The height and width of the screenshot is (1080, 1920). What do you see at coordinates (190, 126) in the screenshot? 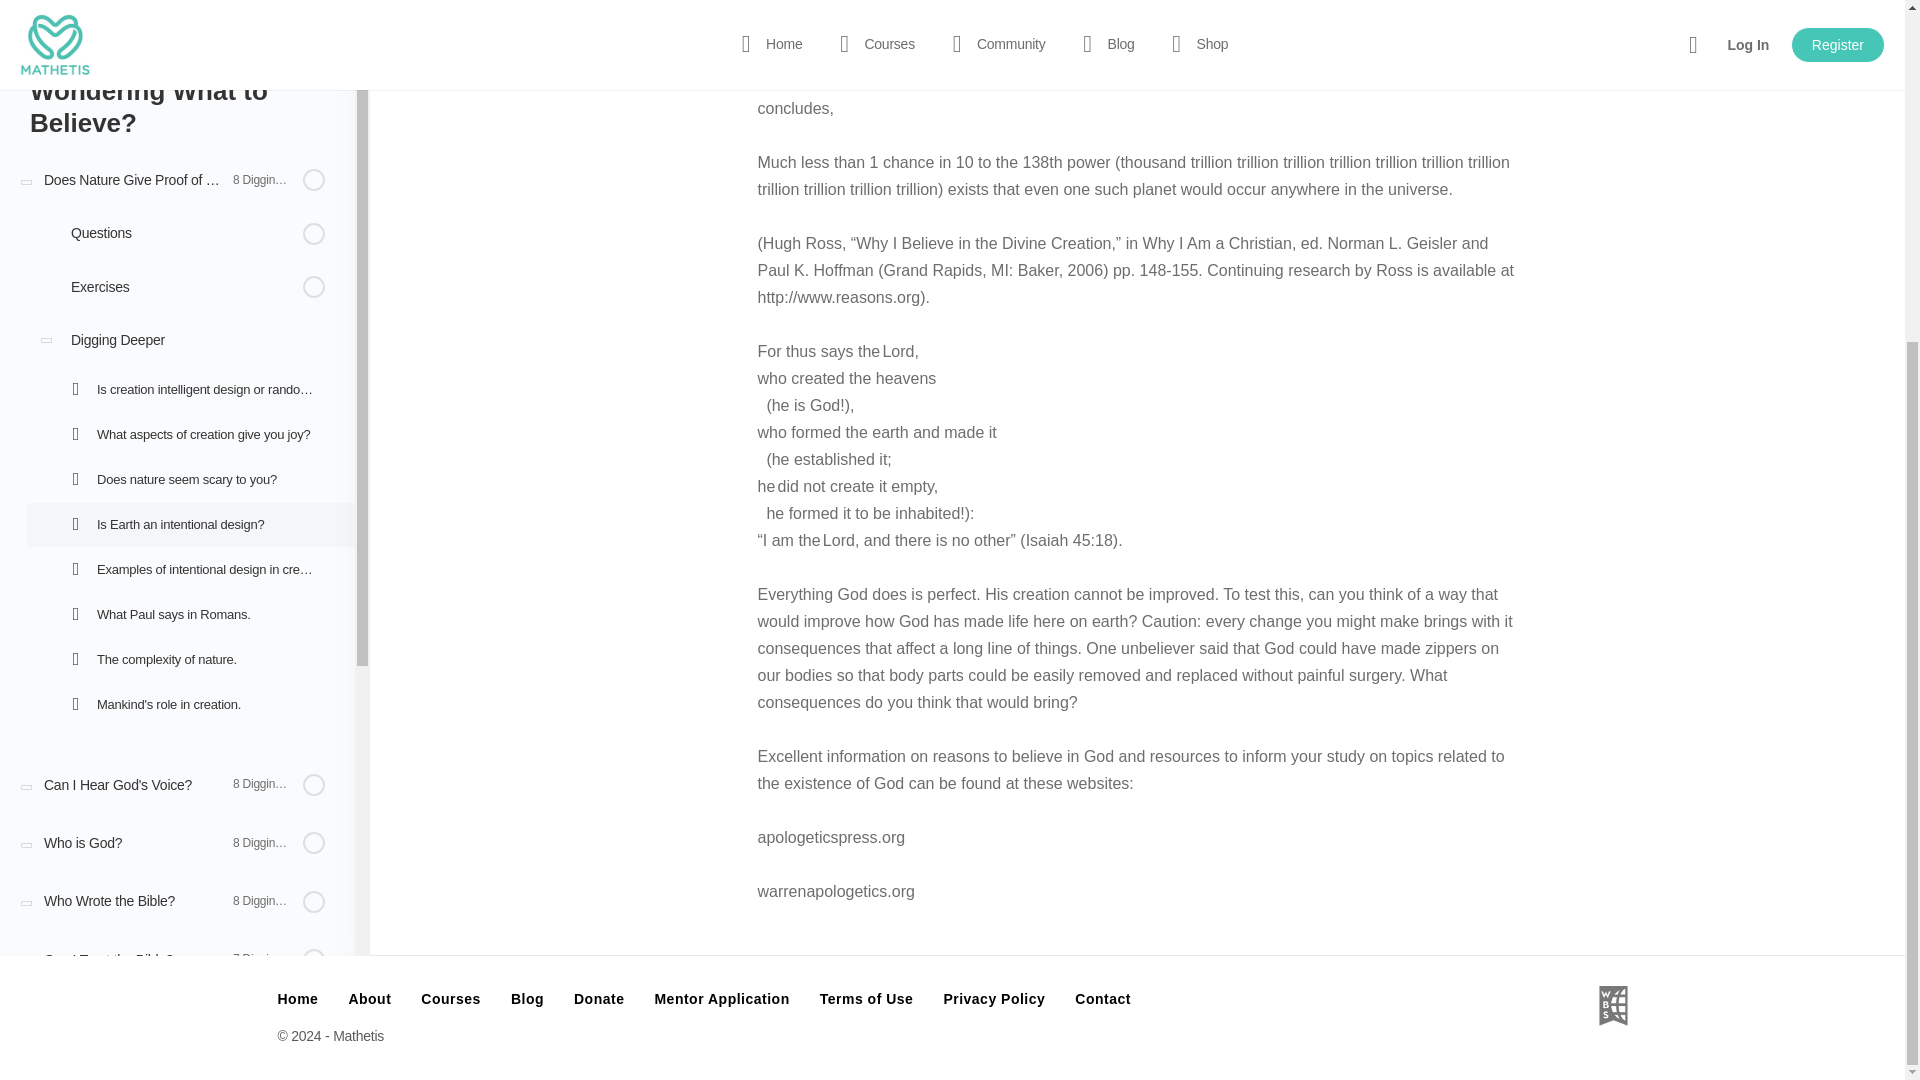
I see `What Paul says in Romans.` at bounding box center [190, 126].